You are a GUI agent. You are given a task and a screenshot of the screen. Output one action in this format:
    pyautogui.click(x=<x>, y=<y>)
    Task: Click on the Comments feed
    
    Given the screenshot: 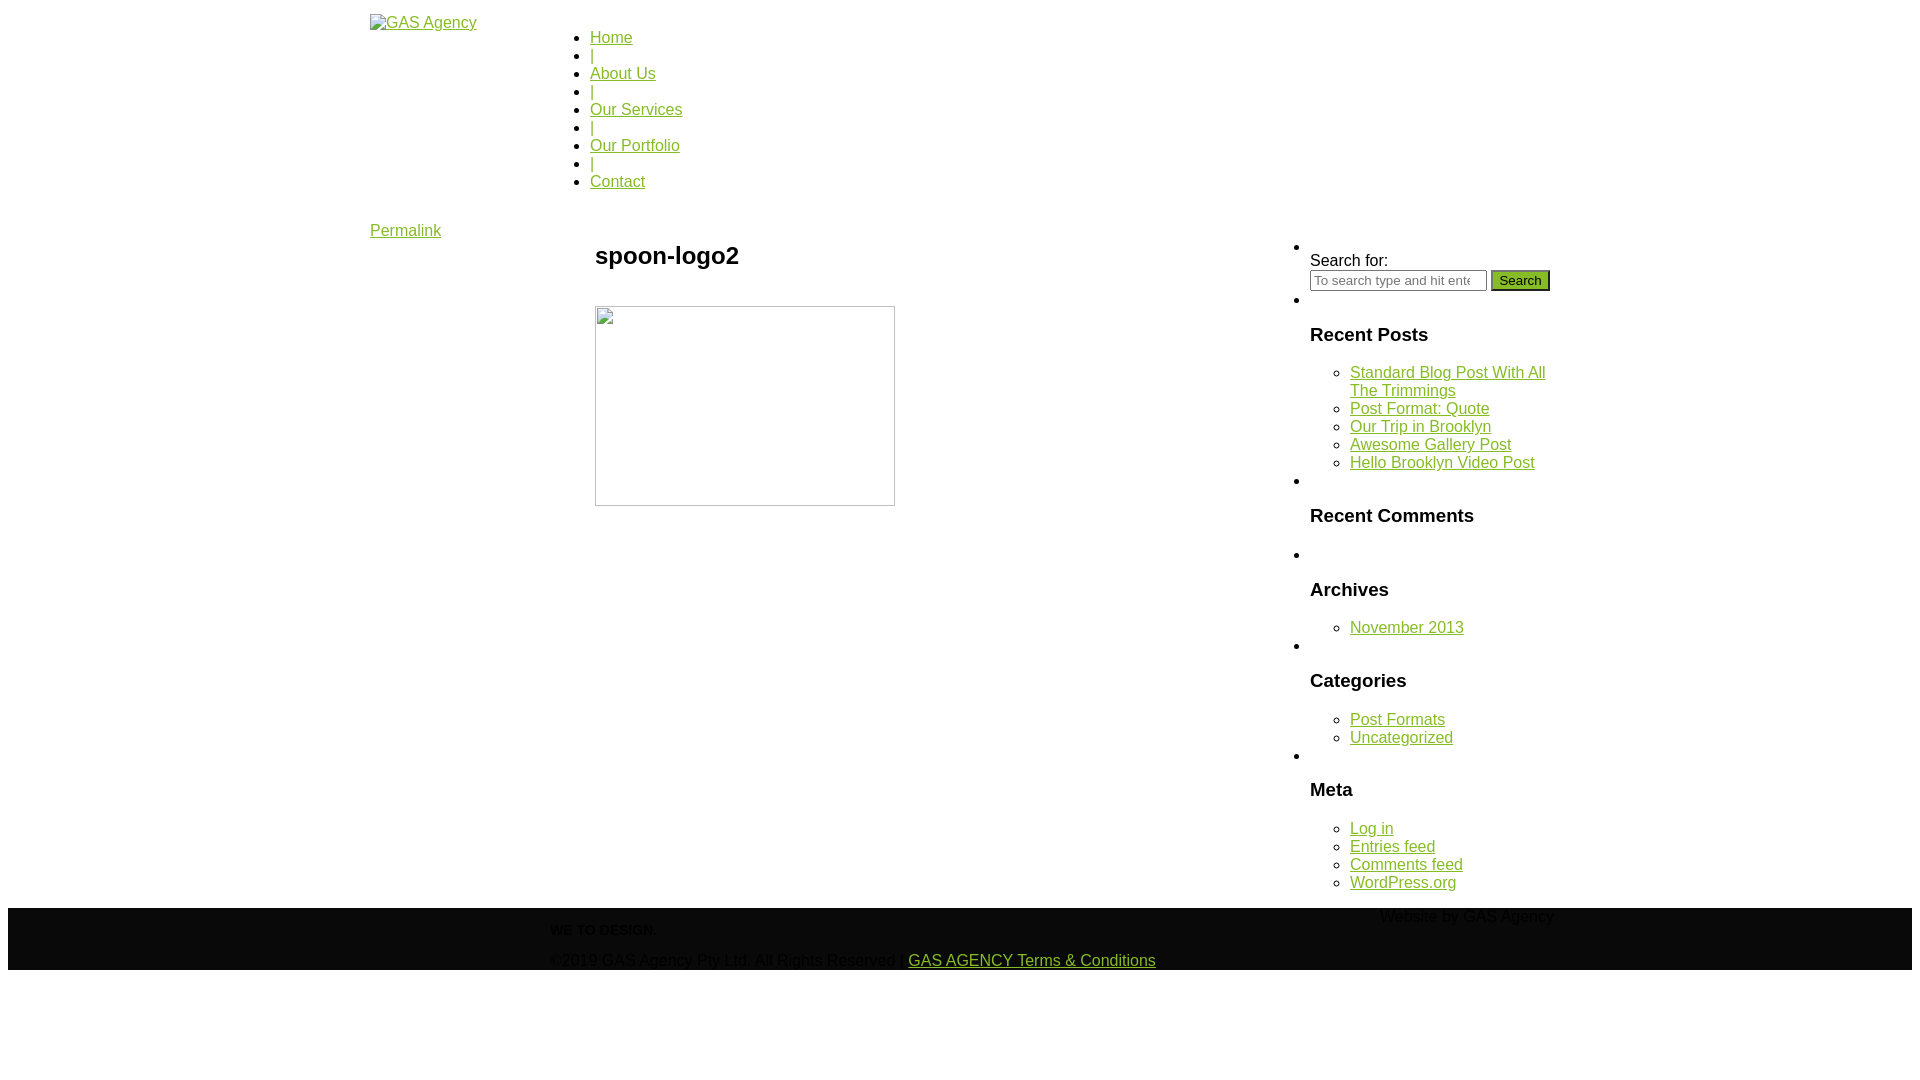 What is the action you would take?
    pyautogui.click(x=1406, y=864)
    